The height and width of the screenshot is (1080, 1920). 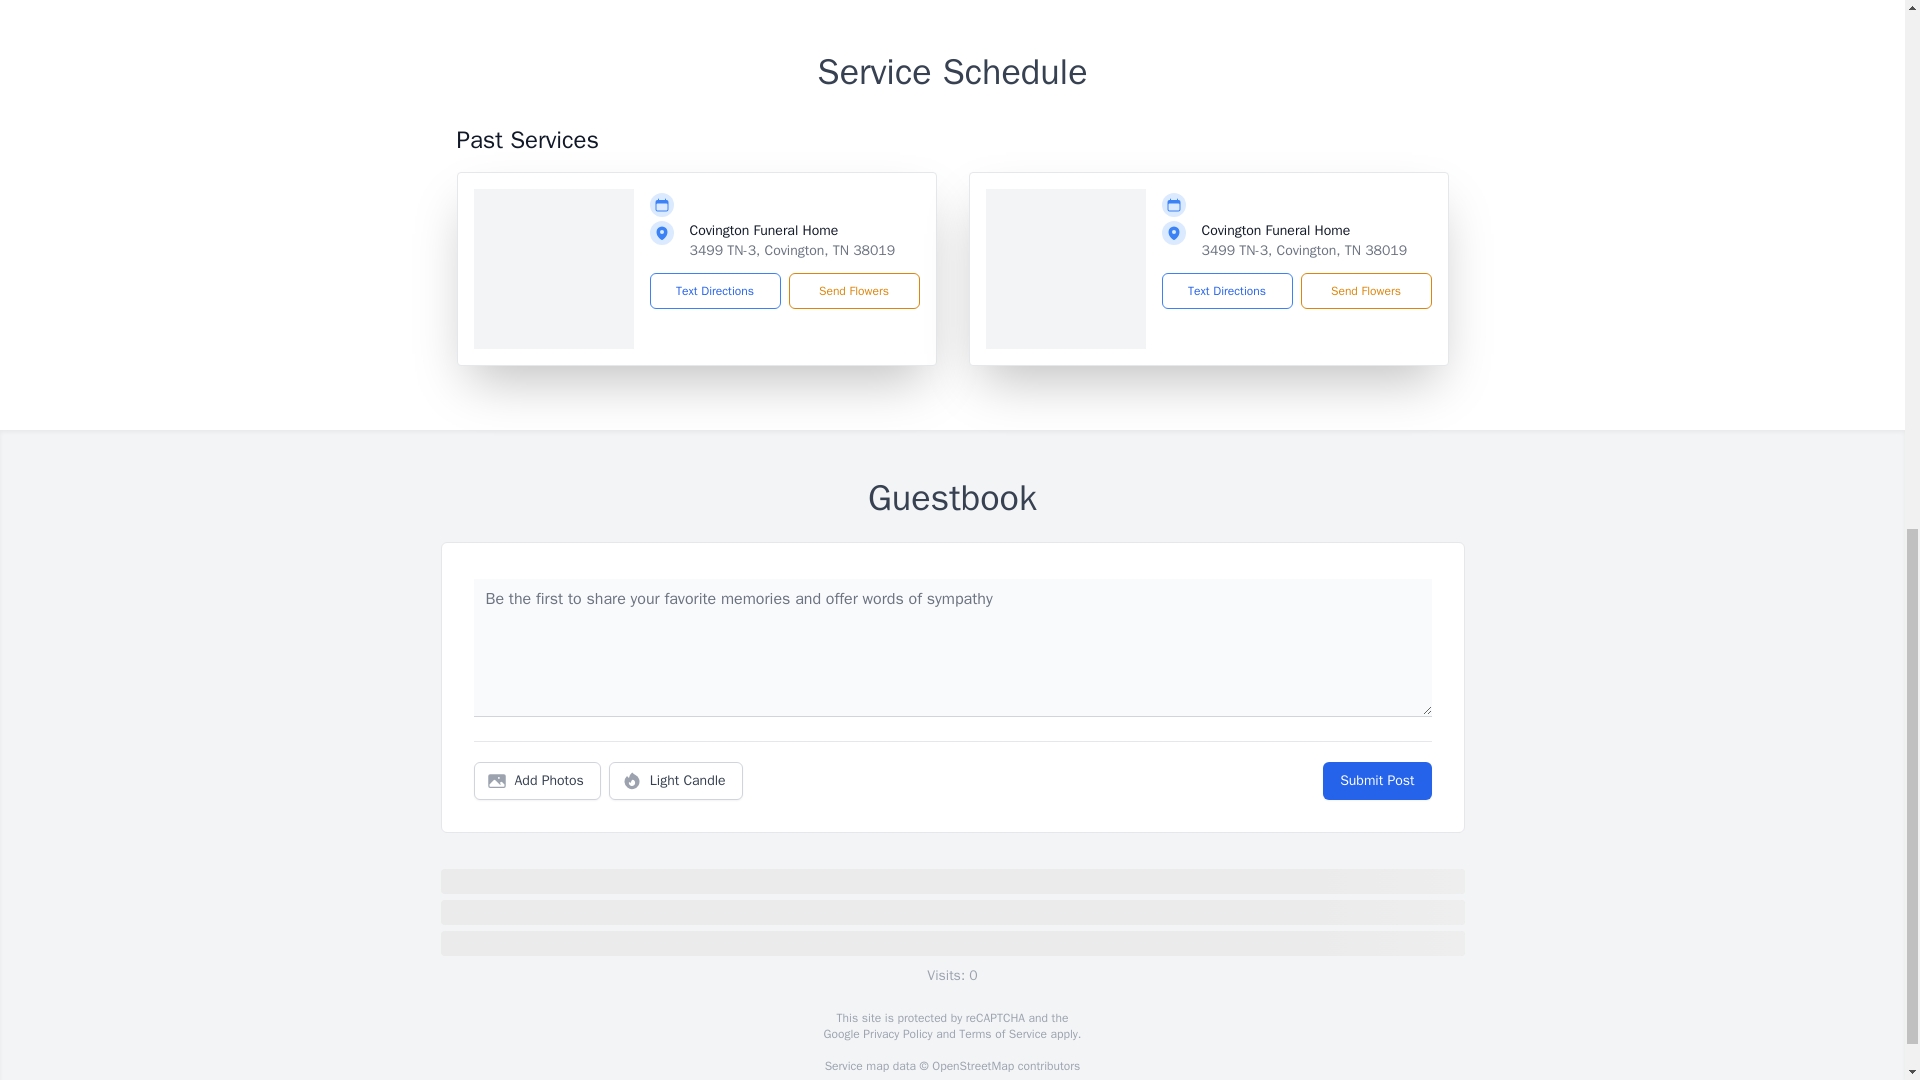 What do you see at coordinates (676, 781) in the screenshot?
I see `Light Candle` at bounding box center [676, 781].